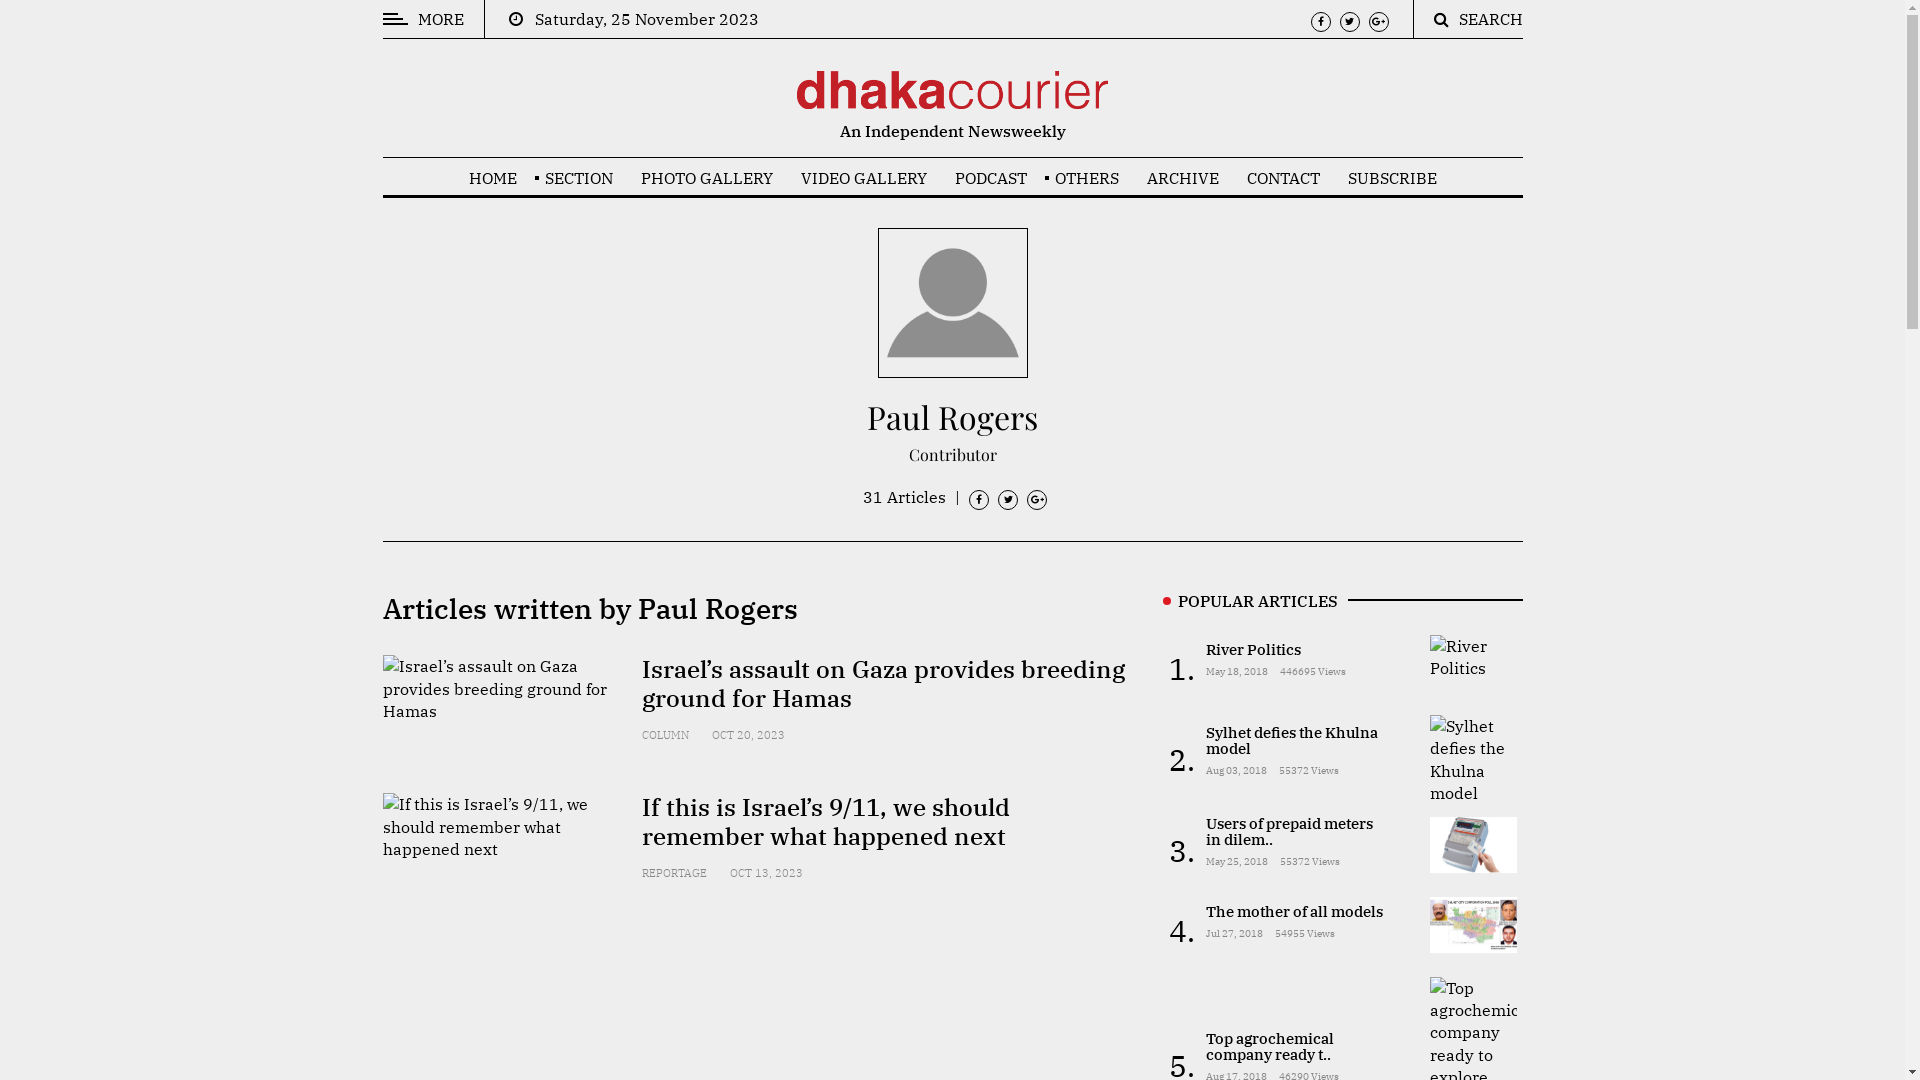 Image resolution: width=1920 pixels, height=1080 pixels. I want to click on Users of prepaid meters in dilem.., so click(1290, 832).